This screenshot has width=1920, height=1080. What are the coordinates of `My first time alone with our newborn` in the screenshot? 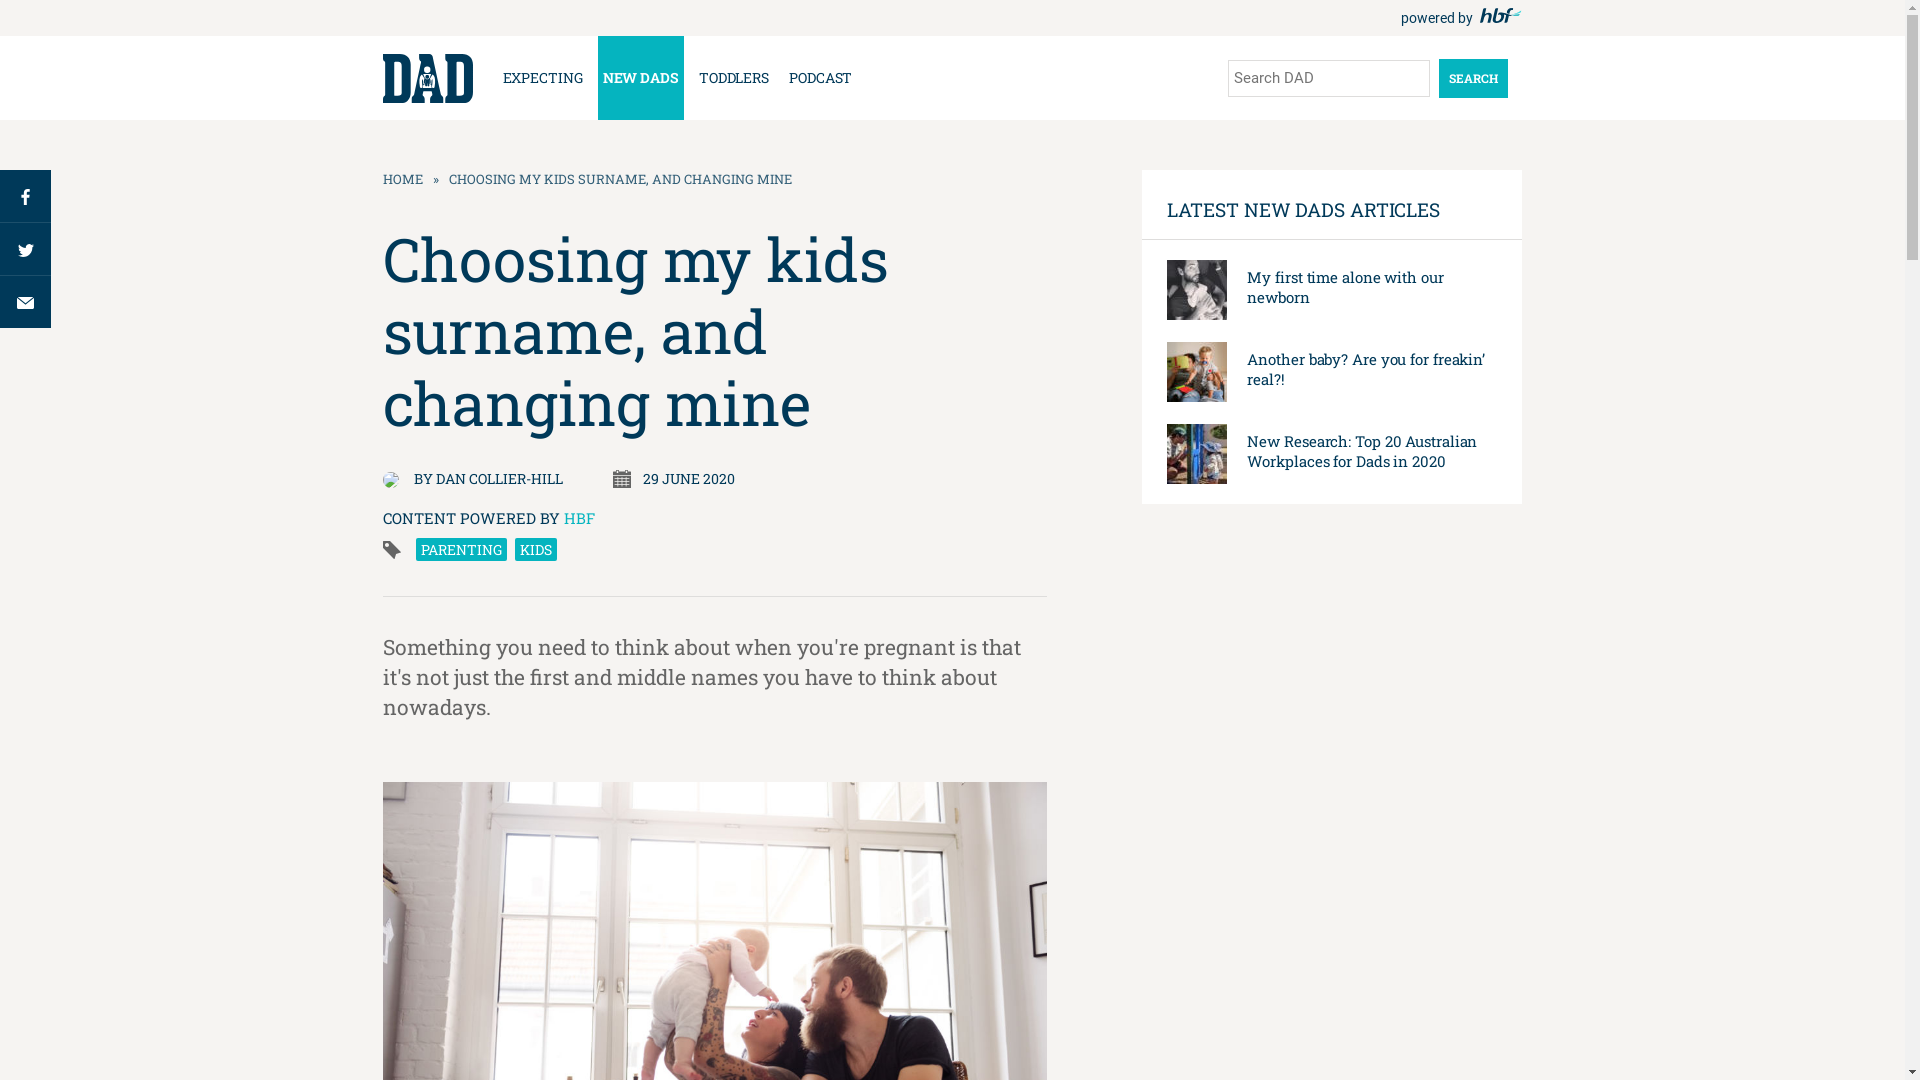 It's located at (1345, 287).